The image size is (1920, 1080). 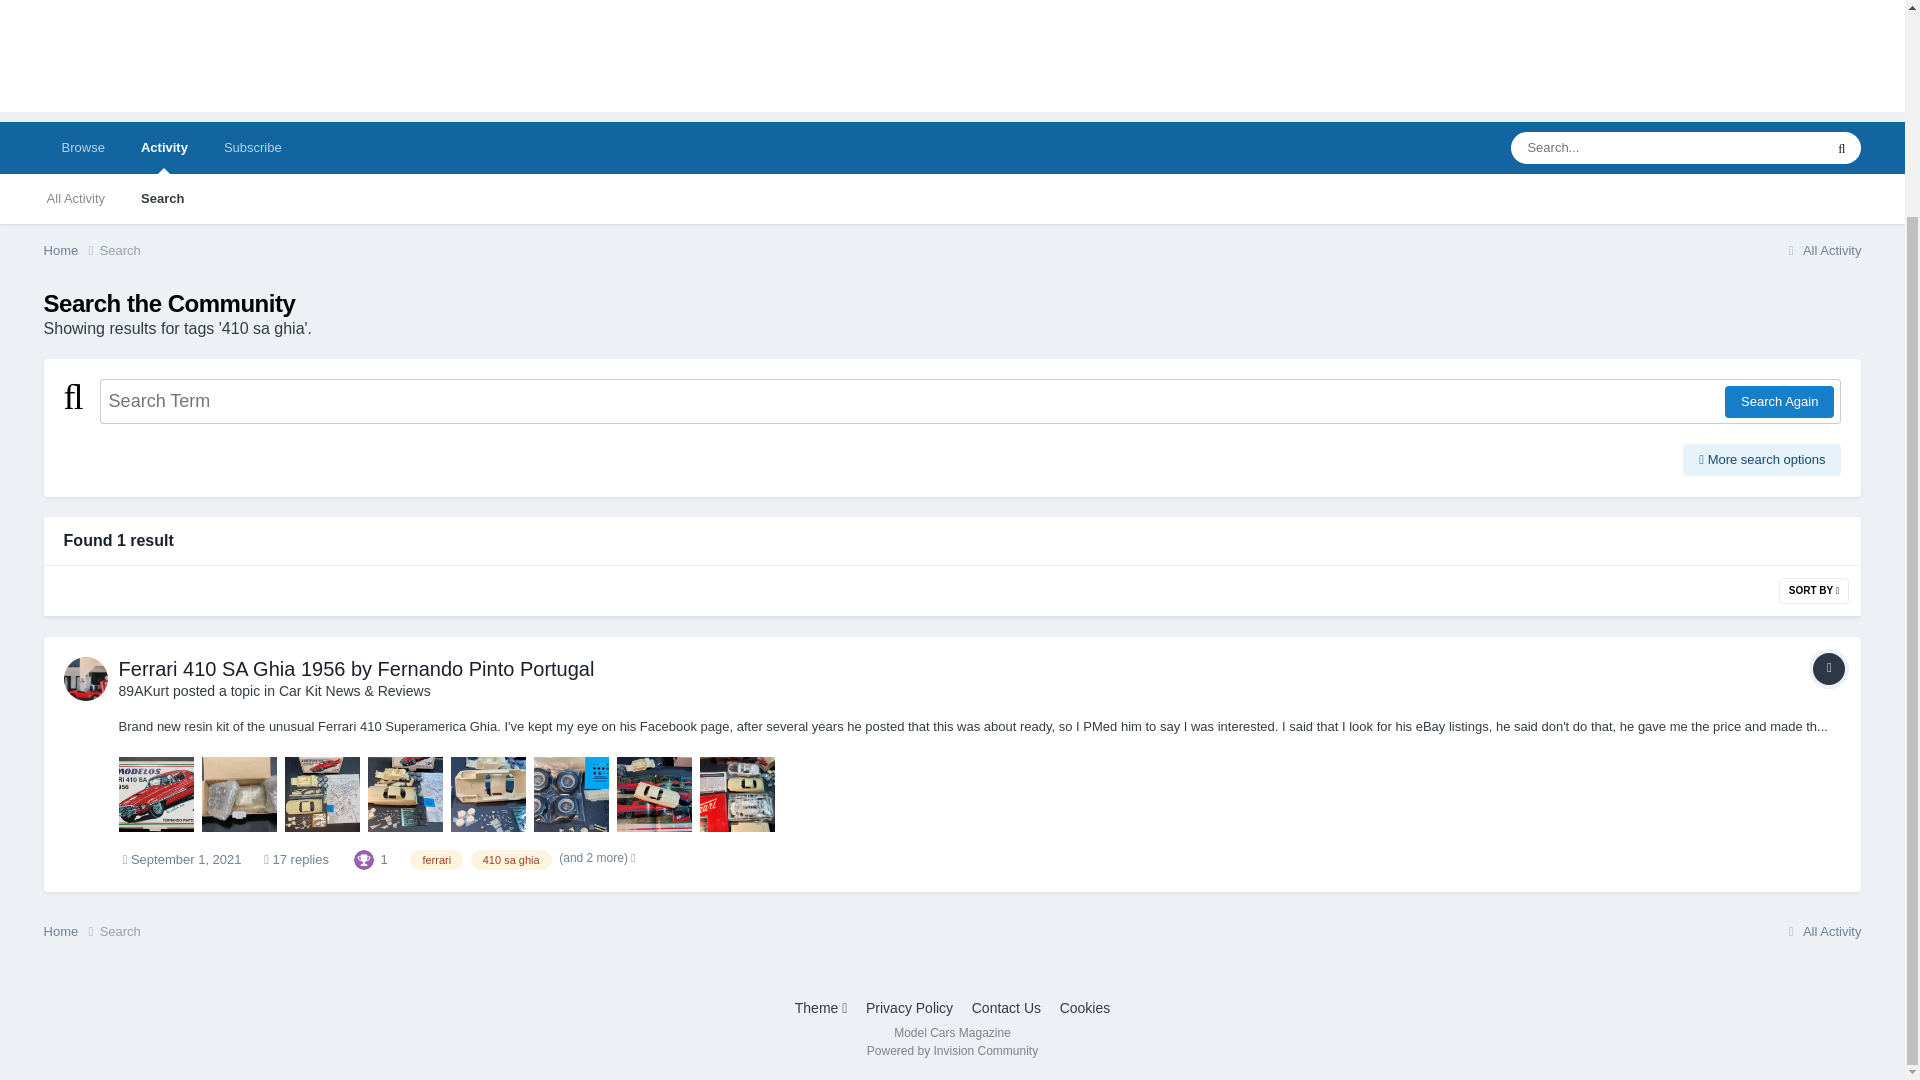 What do you see at coordinates (85, 678) in the screenshot?
I see `Go to 89AKurt's profile` at bounding box center [85, 678].